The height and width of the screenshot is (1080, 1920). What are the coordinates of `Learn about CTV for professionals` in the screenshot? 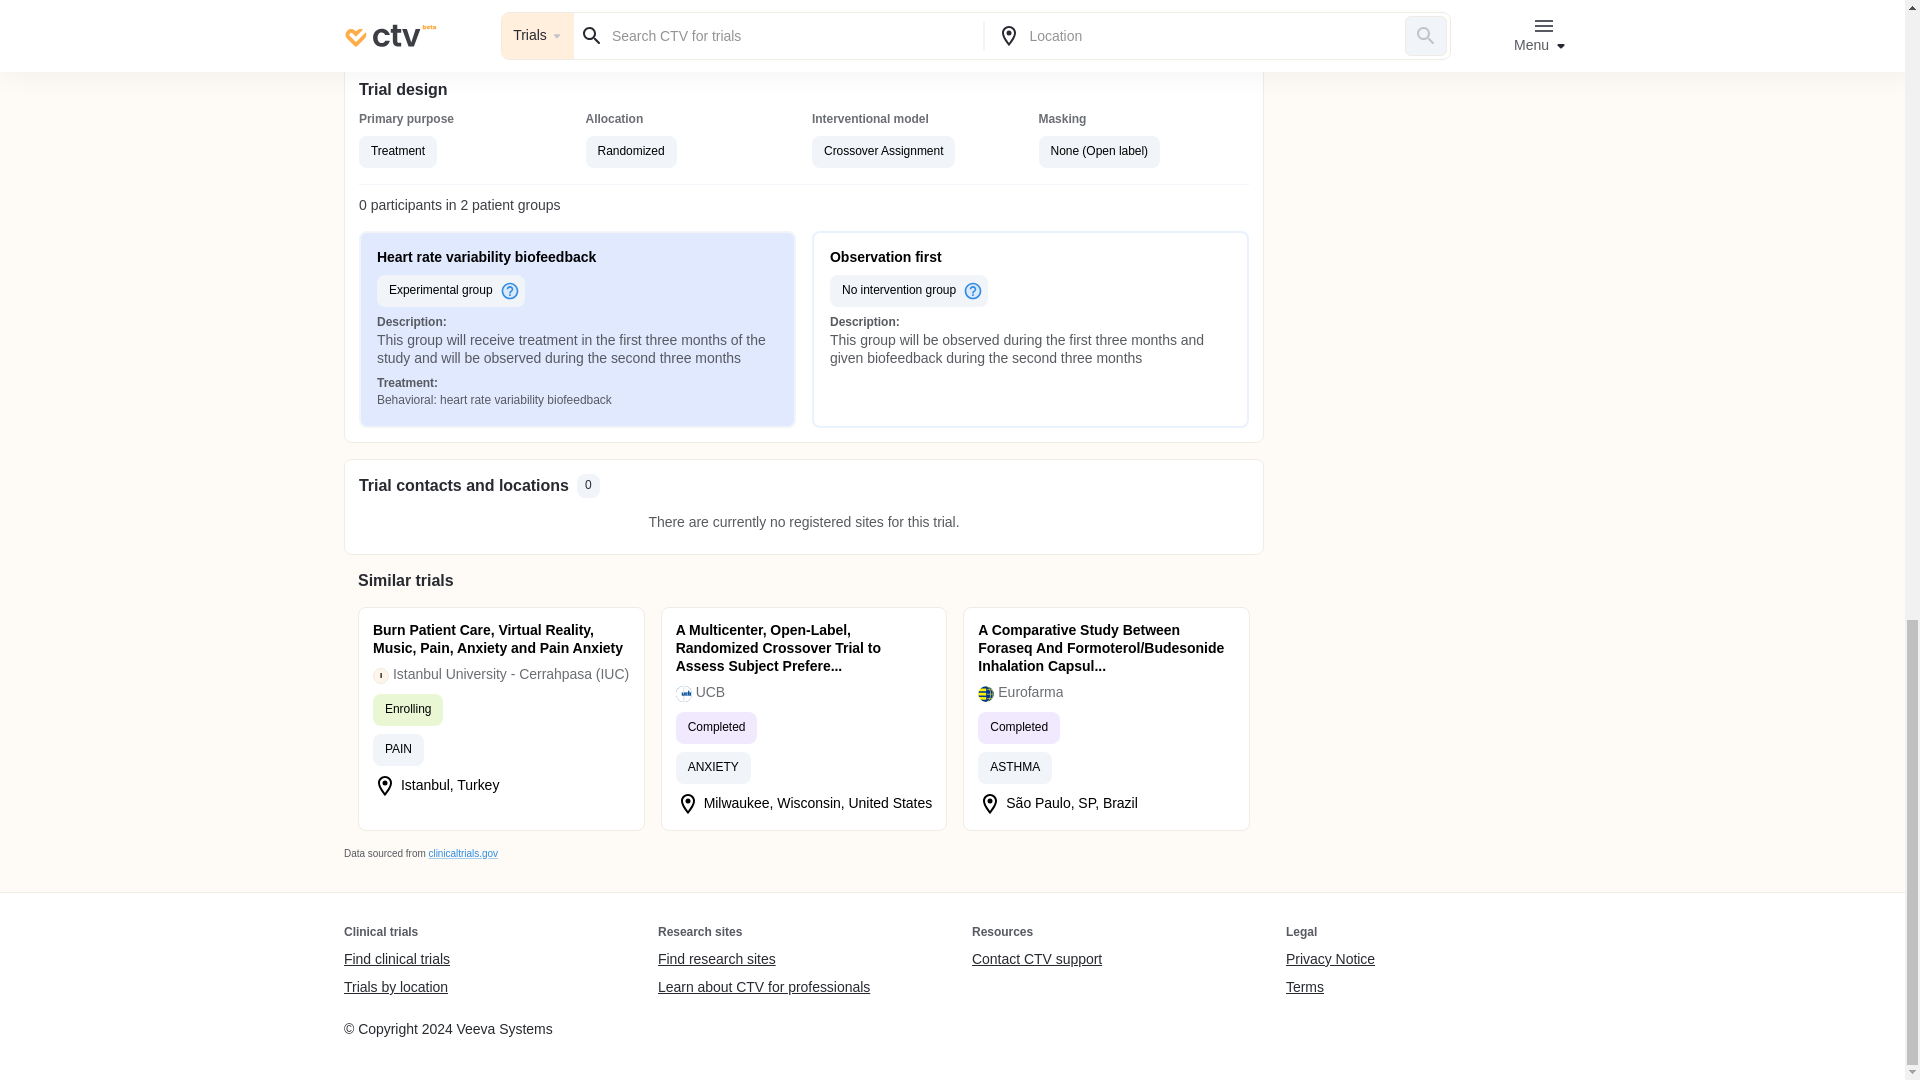 It's located at (764, 987).